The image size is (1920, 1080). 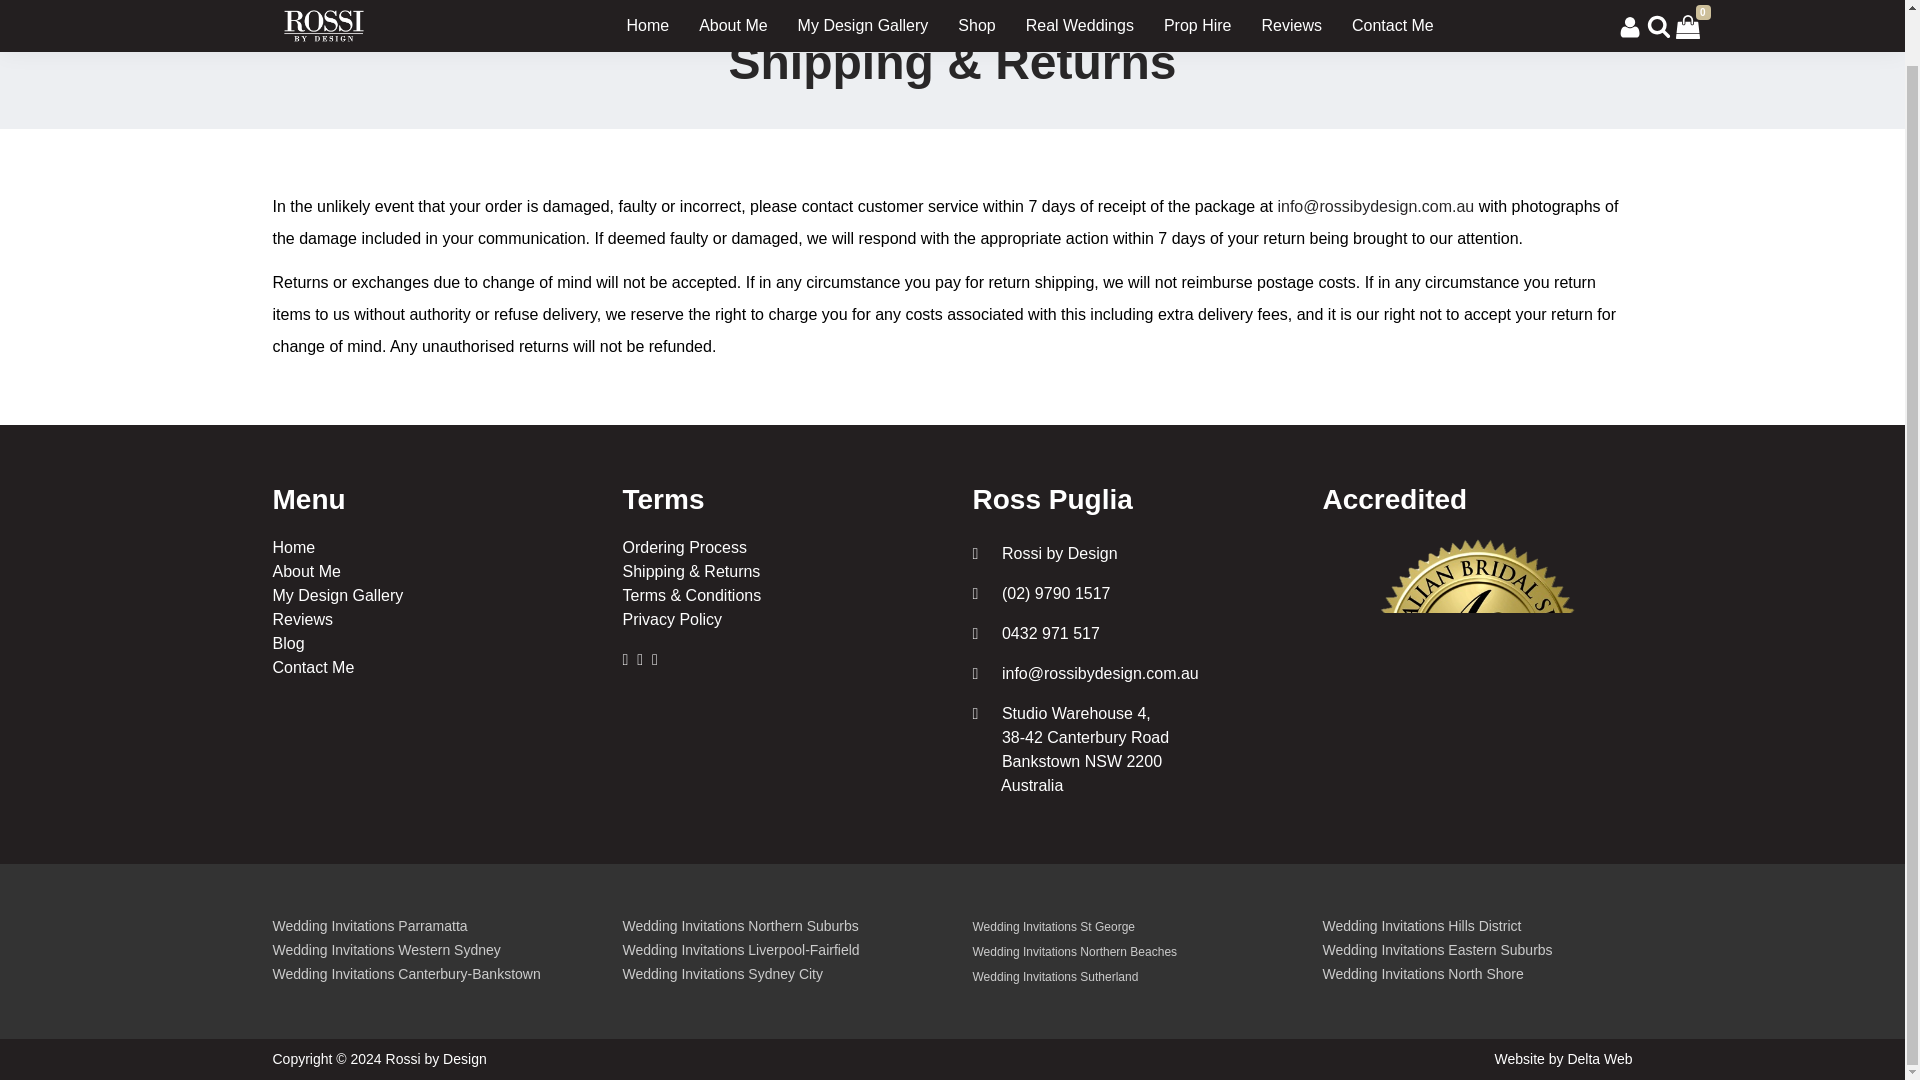 I want to click on Contact Me, so click(x=312, y=667).